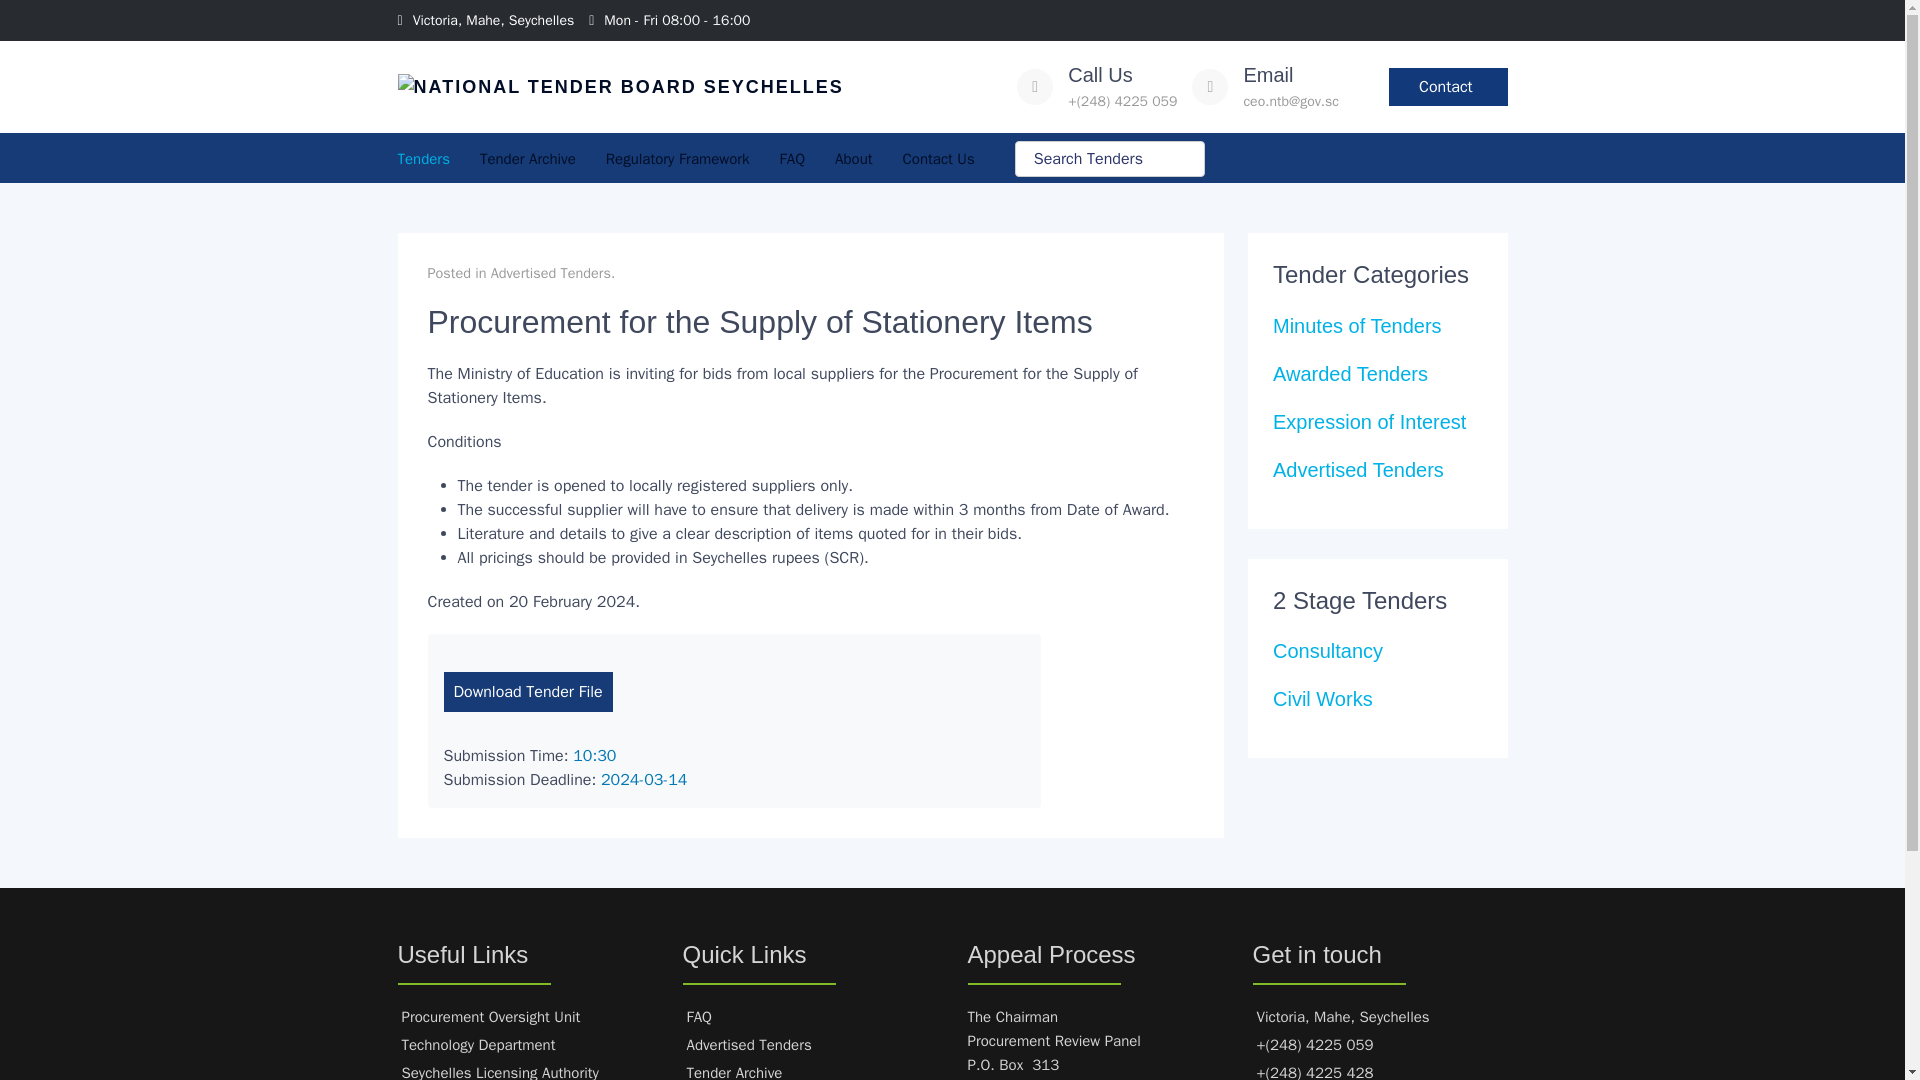 Image resolution: width=1920 pixels, height=1080 pixels. I want to click on Consultancy, so click(1327, 651).